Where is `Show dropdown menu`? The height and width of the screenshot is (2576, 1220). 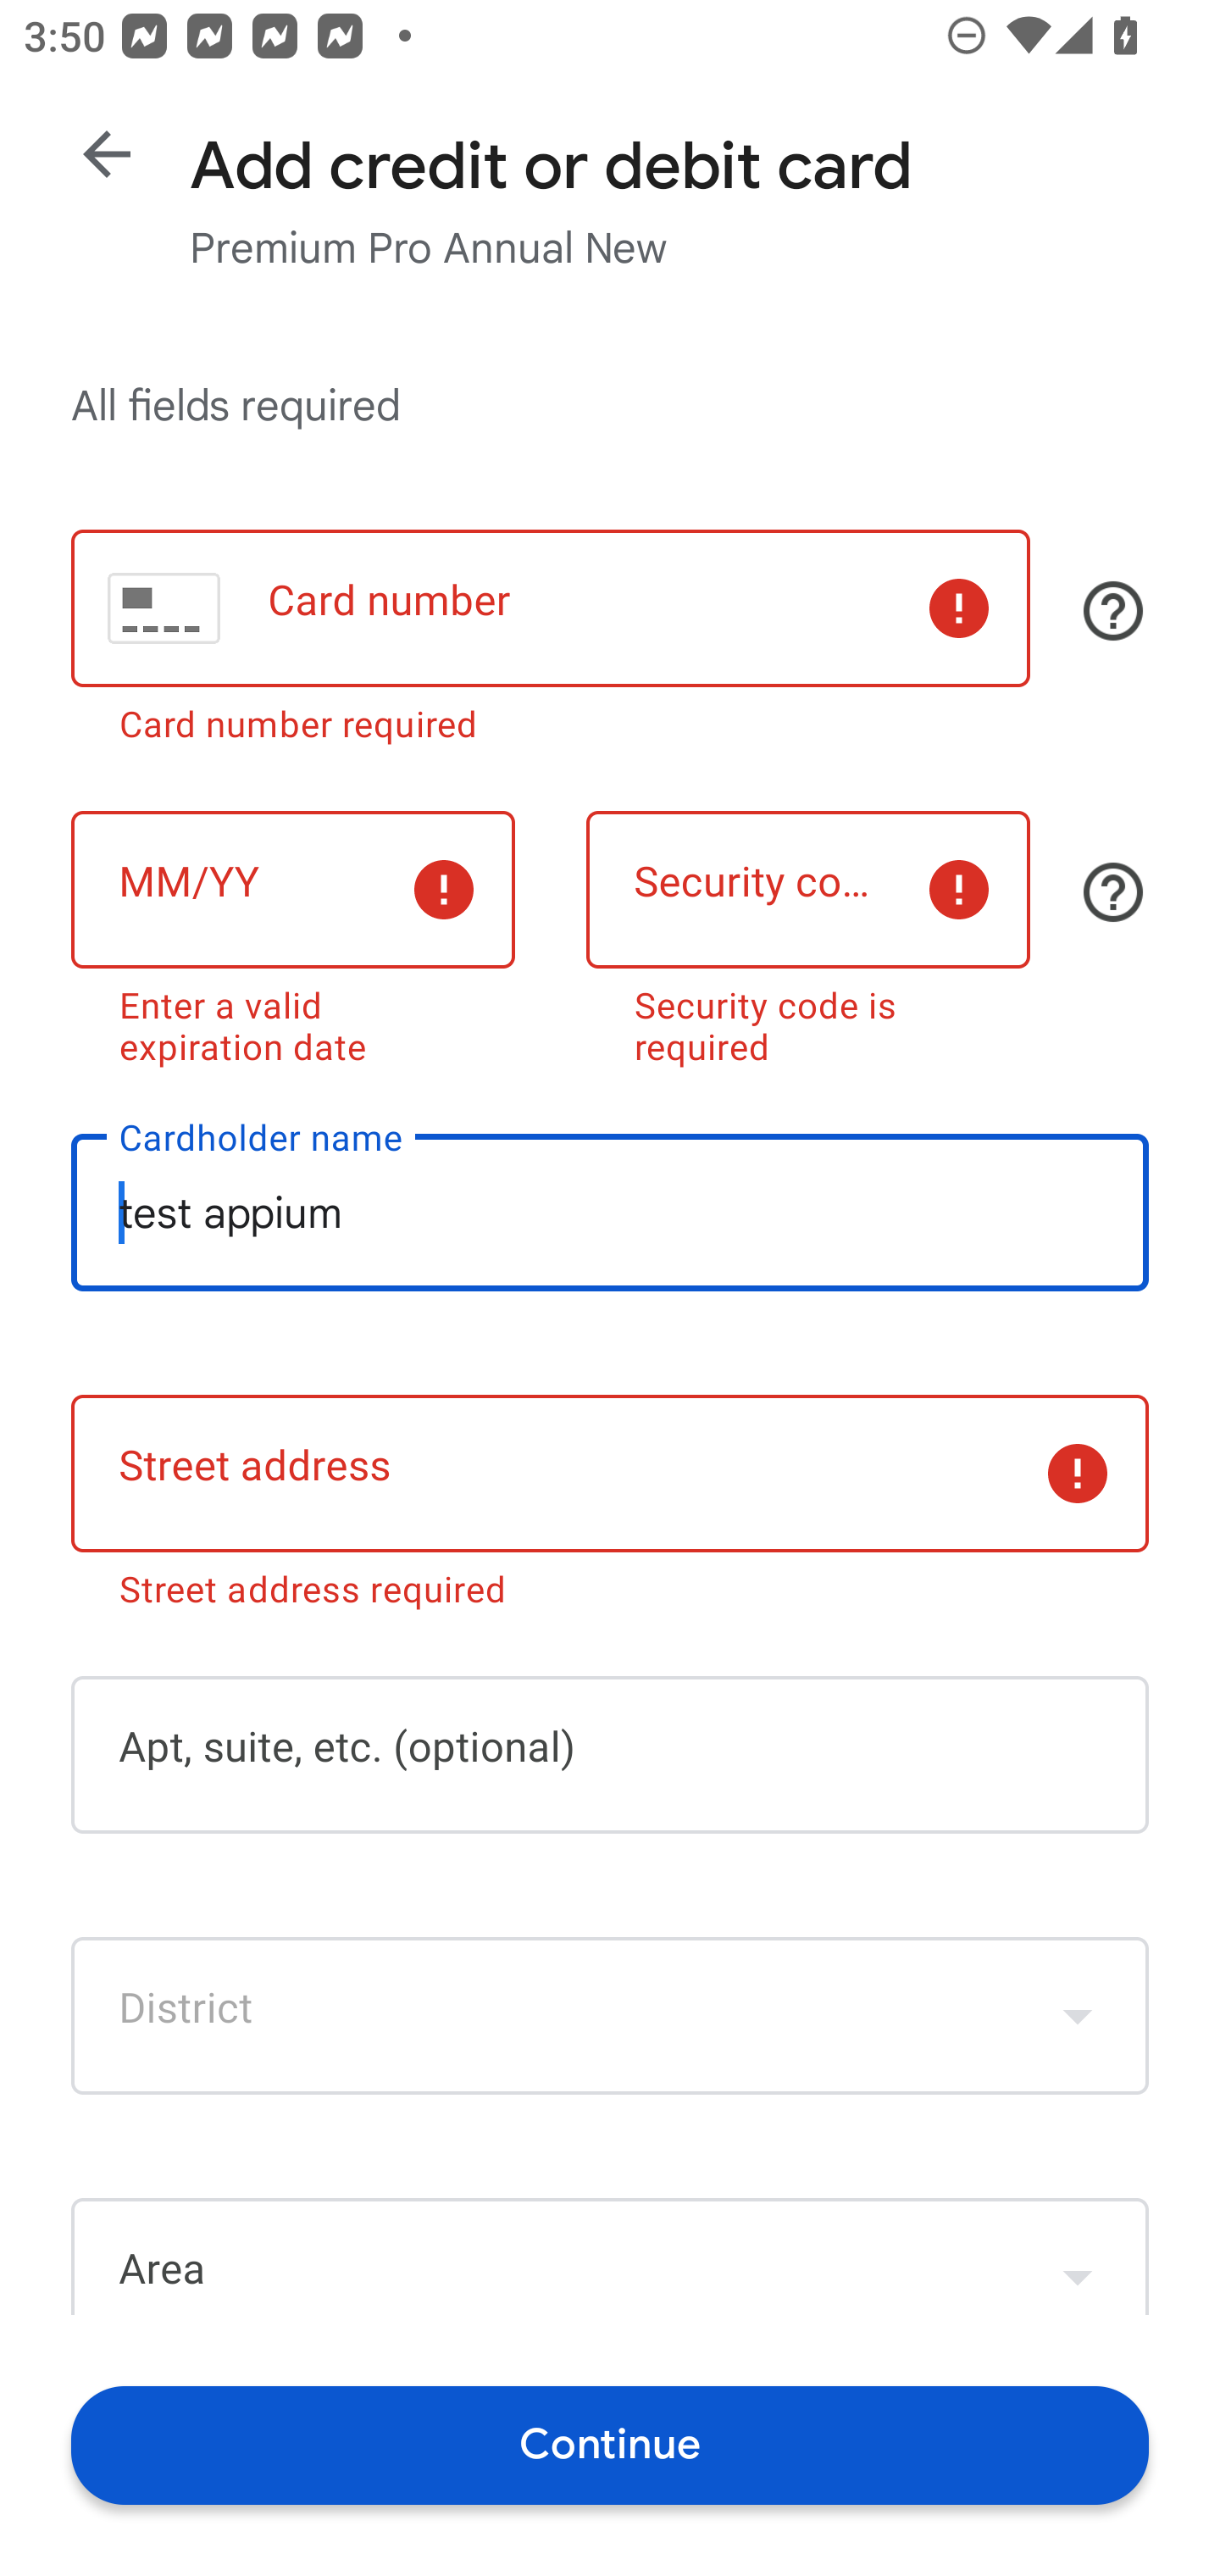 Show dropdown menu is located at coordinates (1078, 2015).